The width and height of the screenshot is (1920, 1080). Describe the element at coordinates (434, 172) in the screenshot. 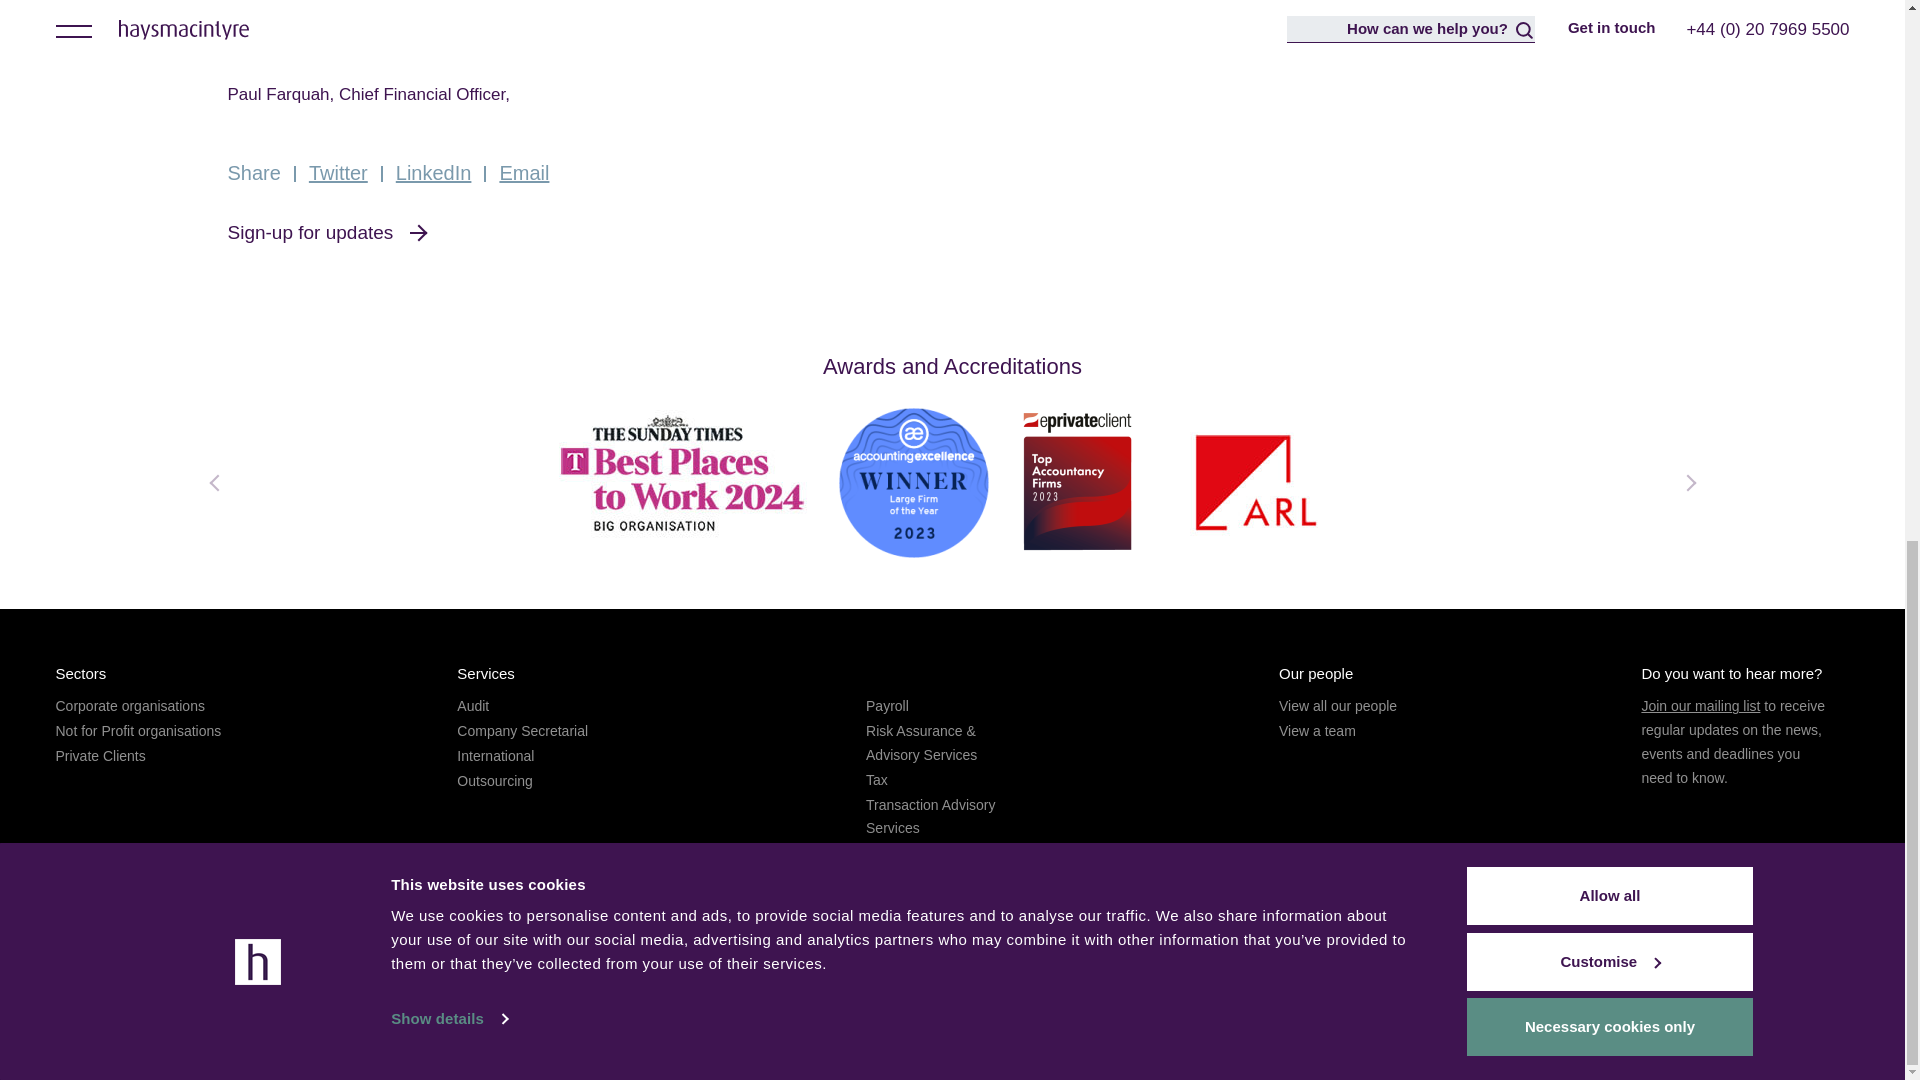

I see `Share on LinkedIn - opens in a new window` at that location.